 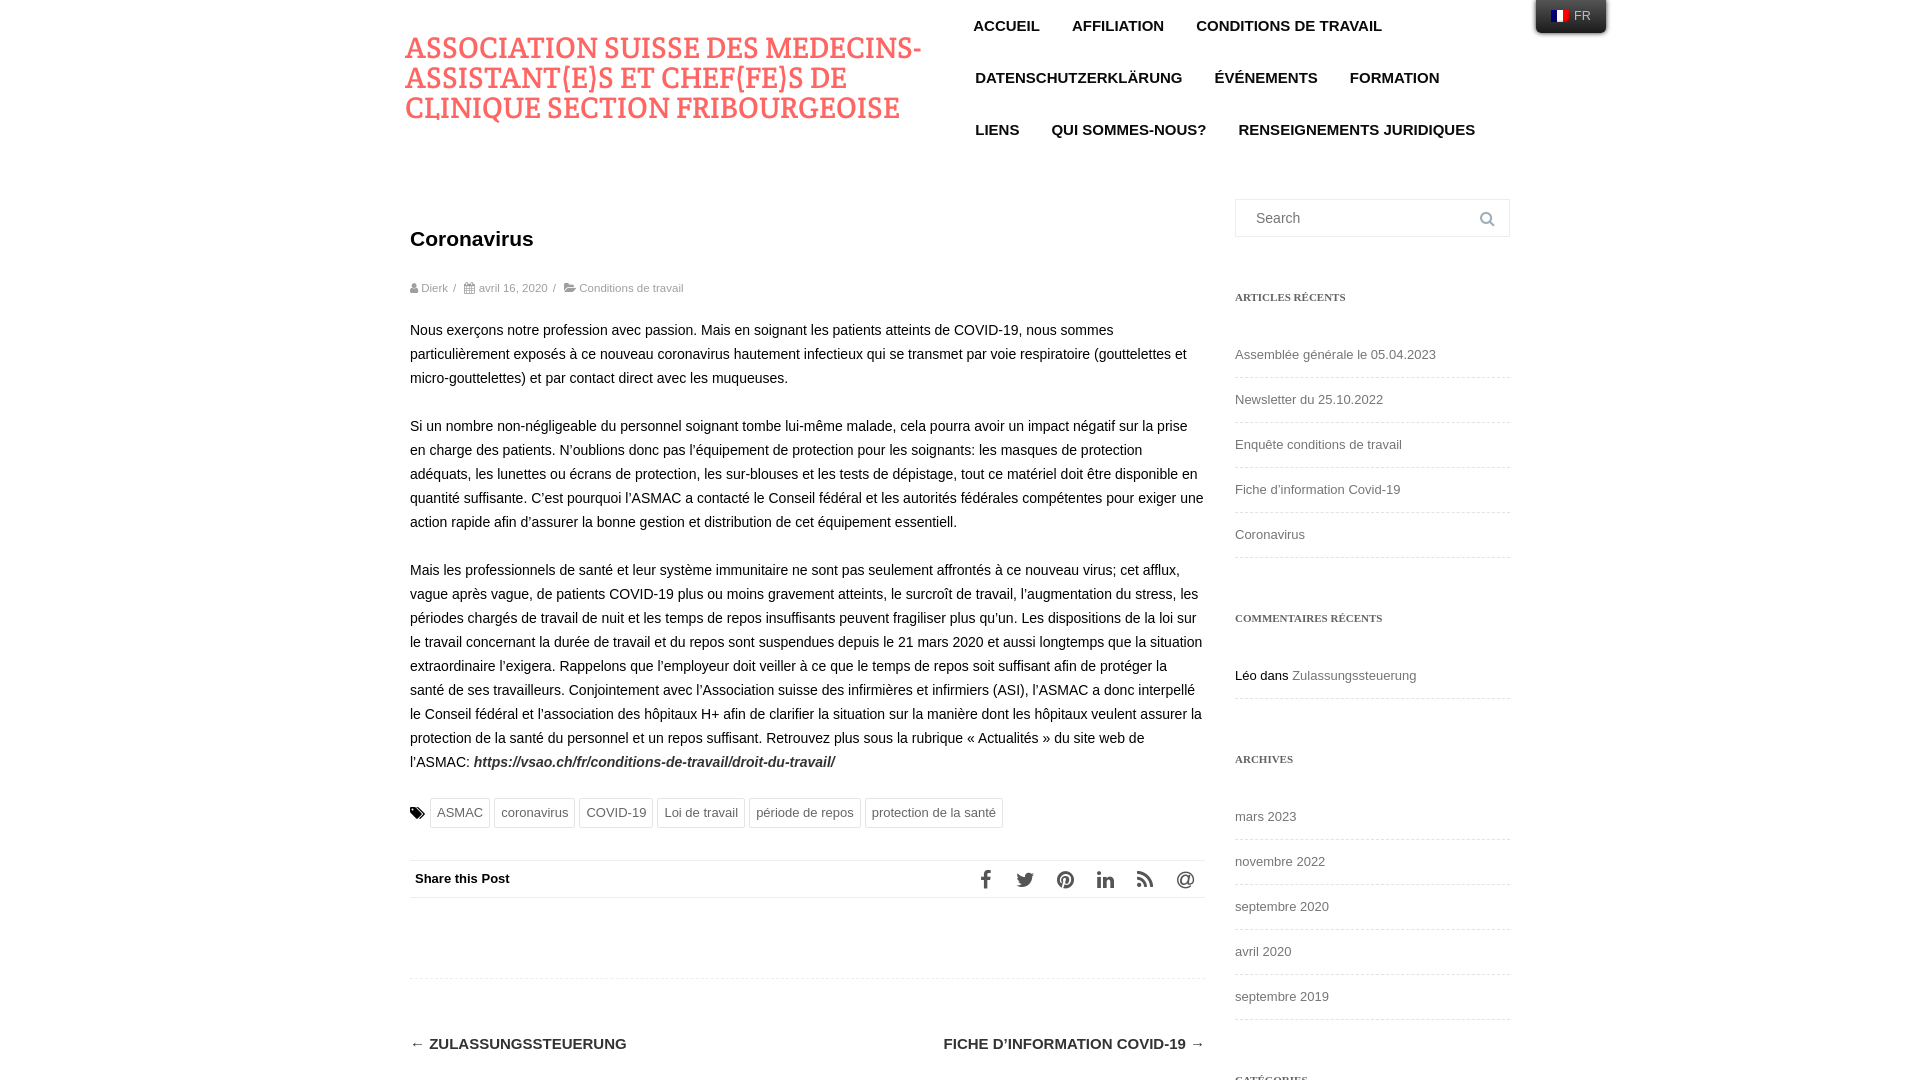 I want to click on LinkedIn, so click(x=1105, y=879).